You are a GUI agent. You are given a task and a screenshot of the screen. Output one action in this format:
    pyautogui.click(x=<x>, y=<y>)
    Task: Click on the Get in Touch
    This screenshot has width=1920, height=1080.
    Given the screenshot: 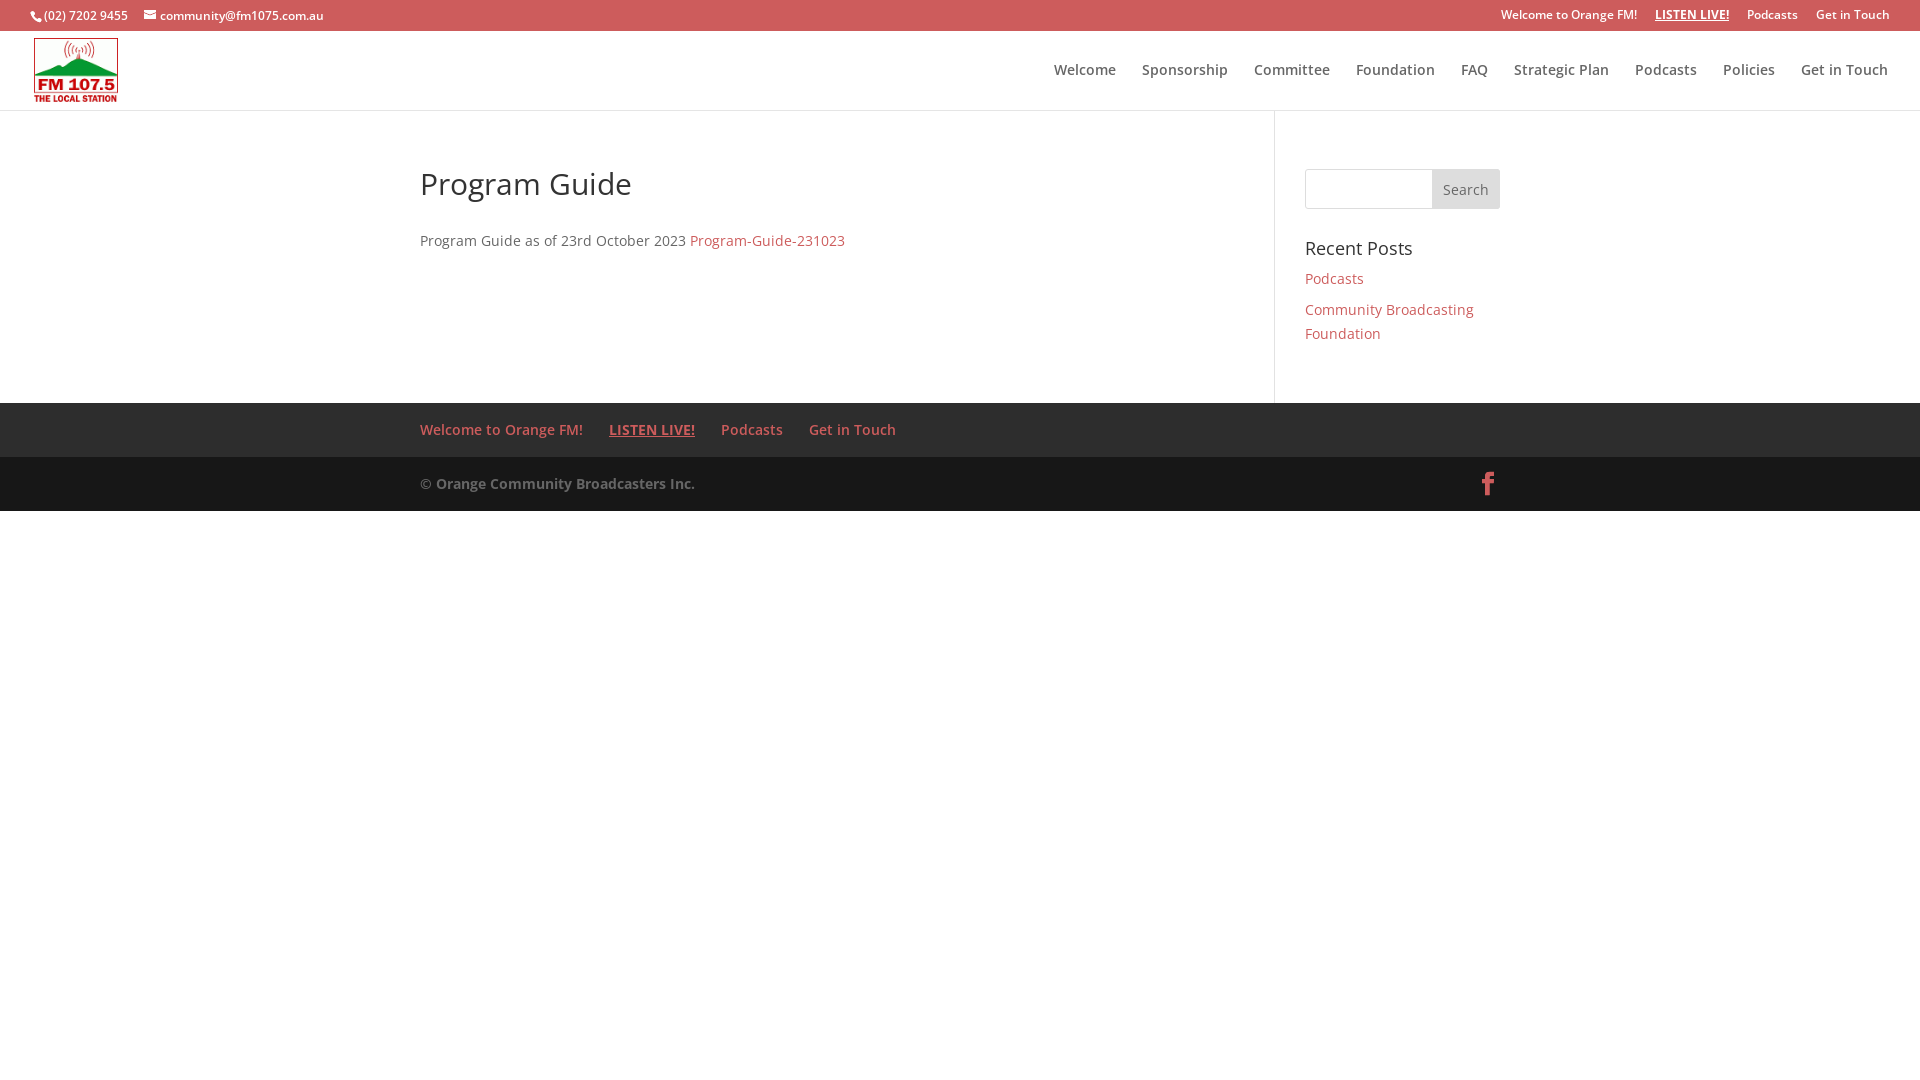 What is the action you would take?
    pyautogui.click(x=852, y=430)
    